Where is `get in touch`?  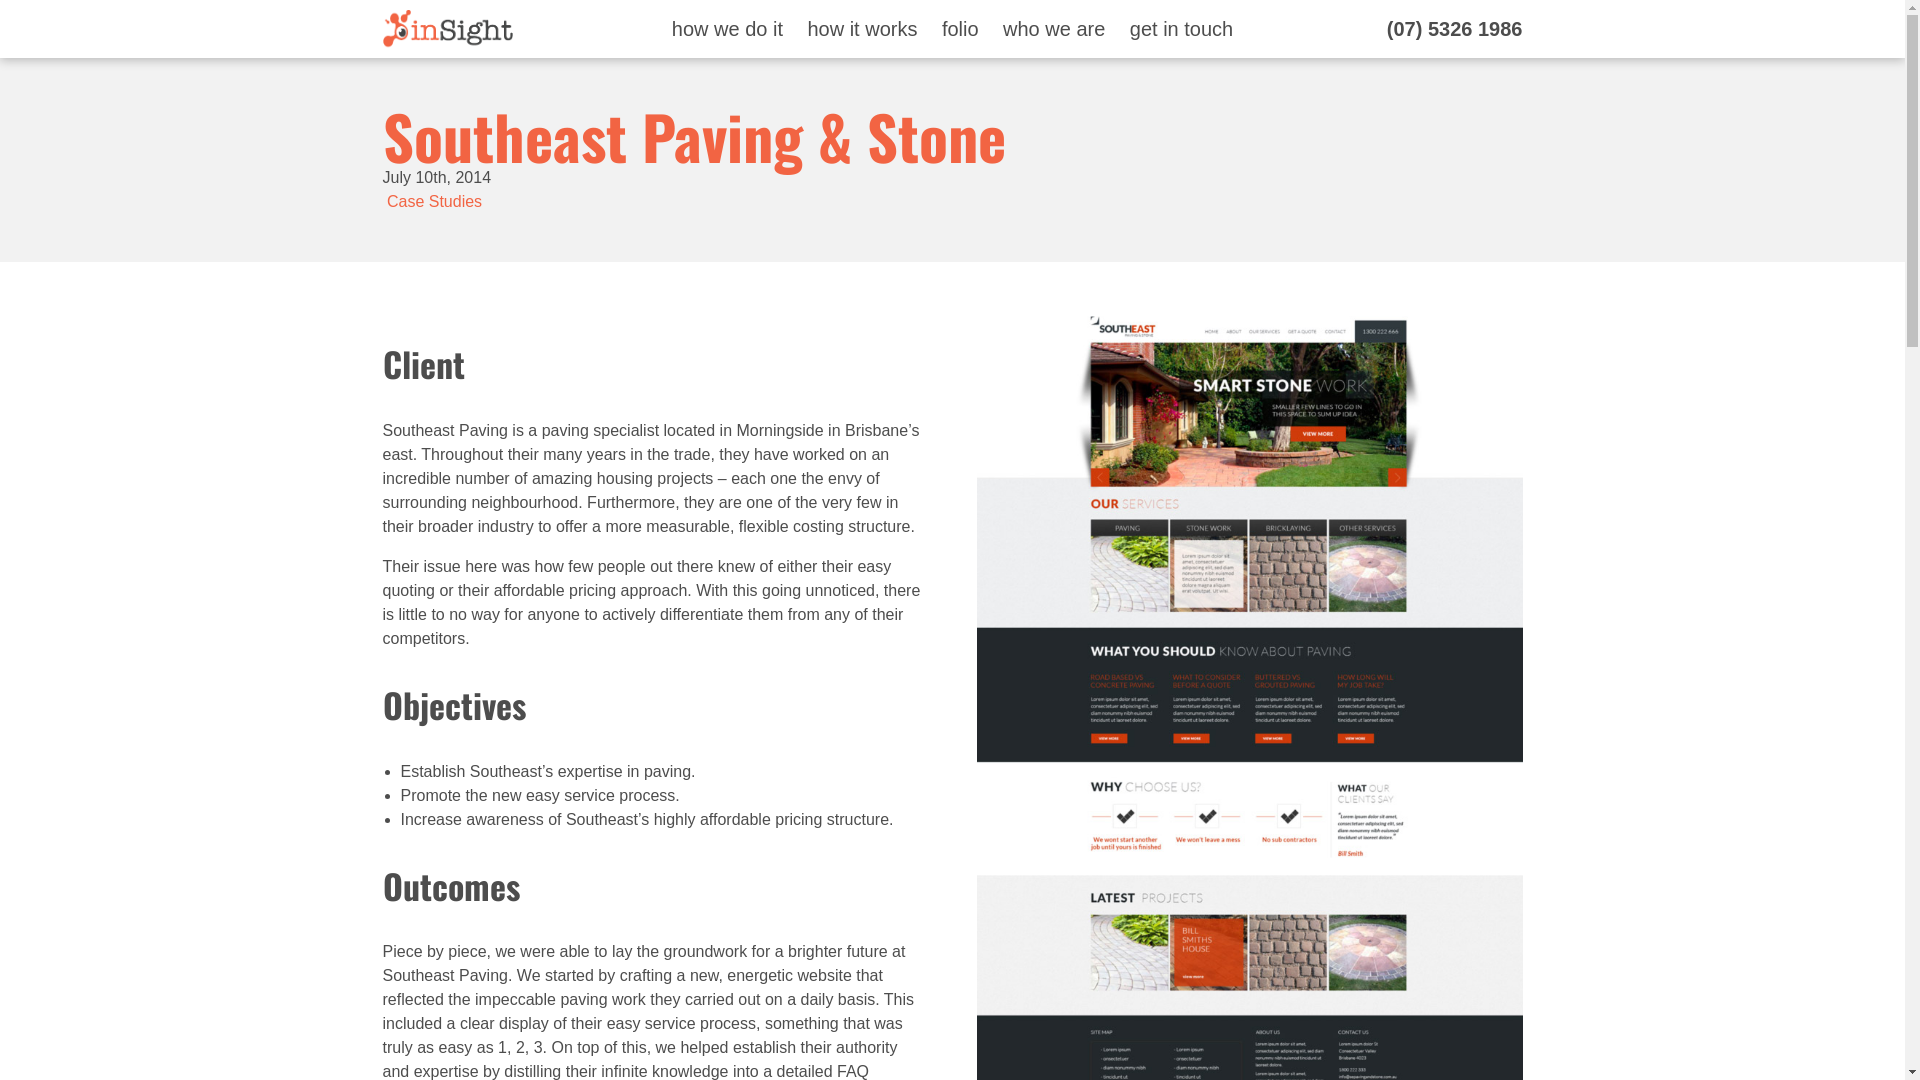 get in touch is located at coordinates (1182, 29).